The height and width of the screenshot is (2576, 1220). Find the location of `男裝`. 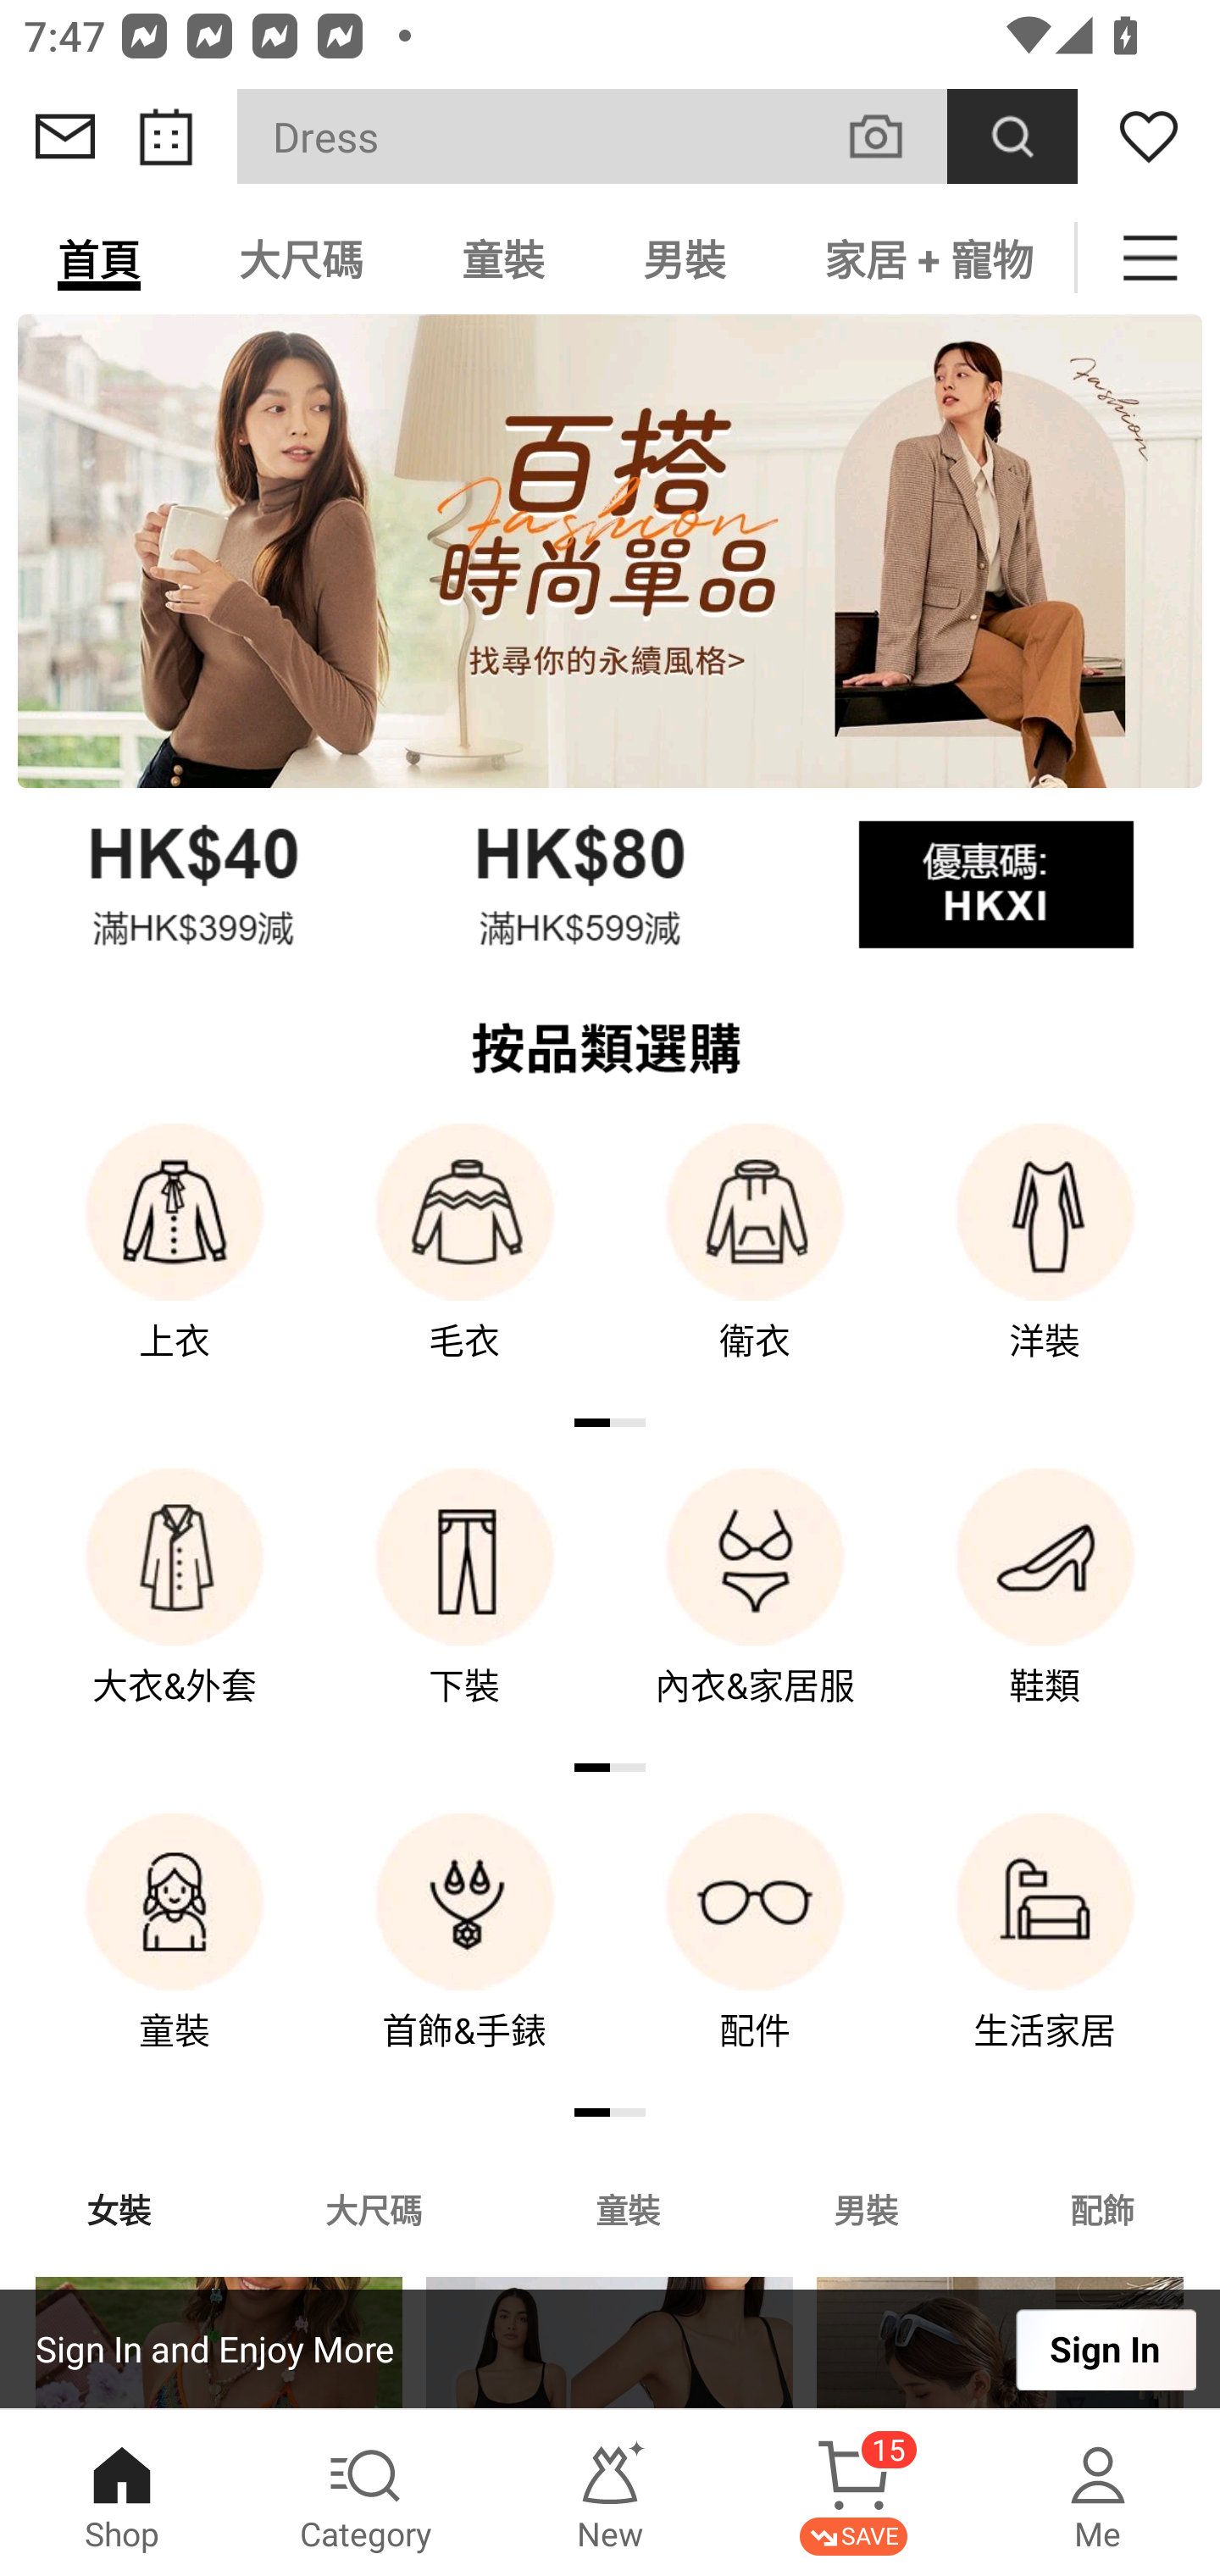

男裝 is located at coordinates (866, 2208).